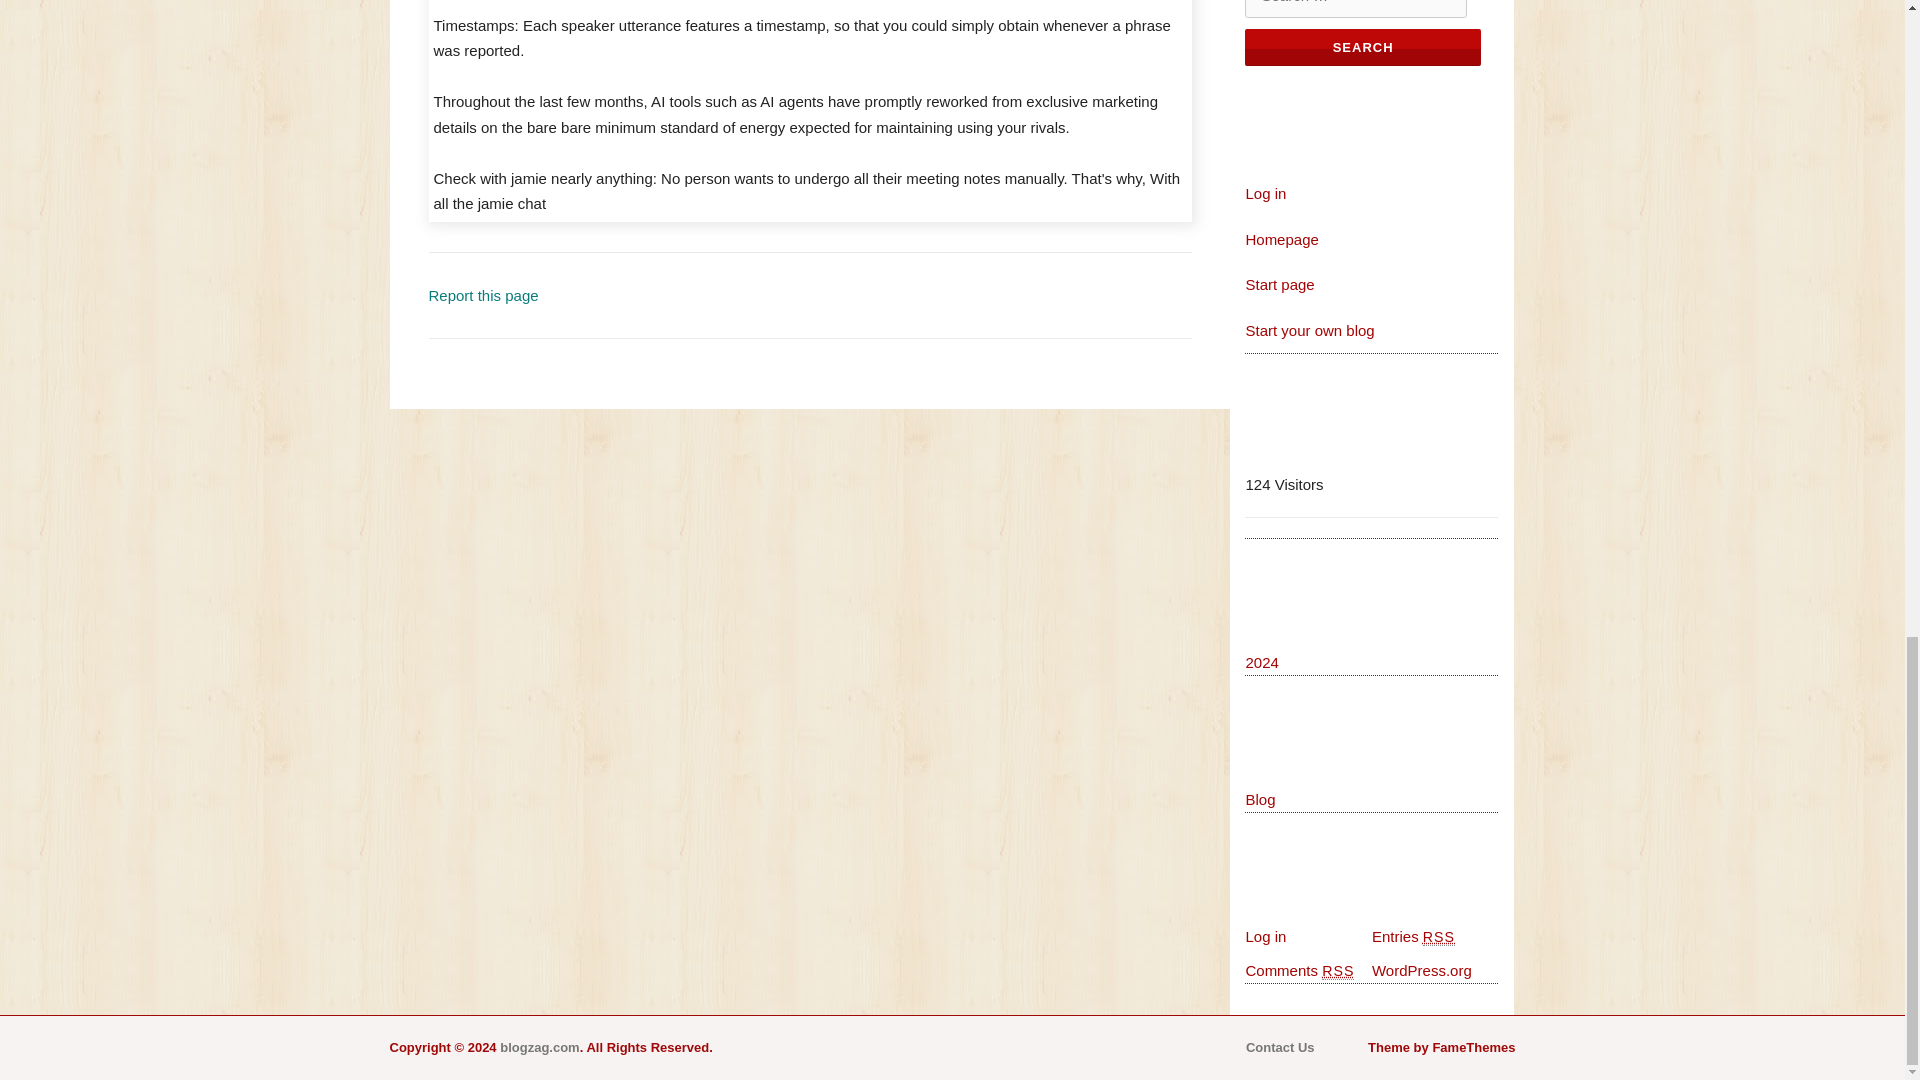  I want to click on Blog, so click(1259, 798).